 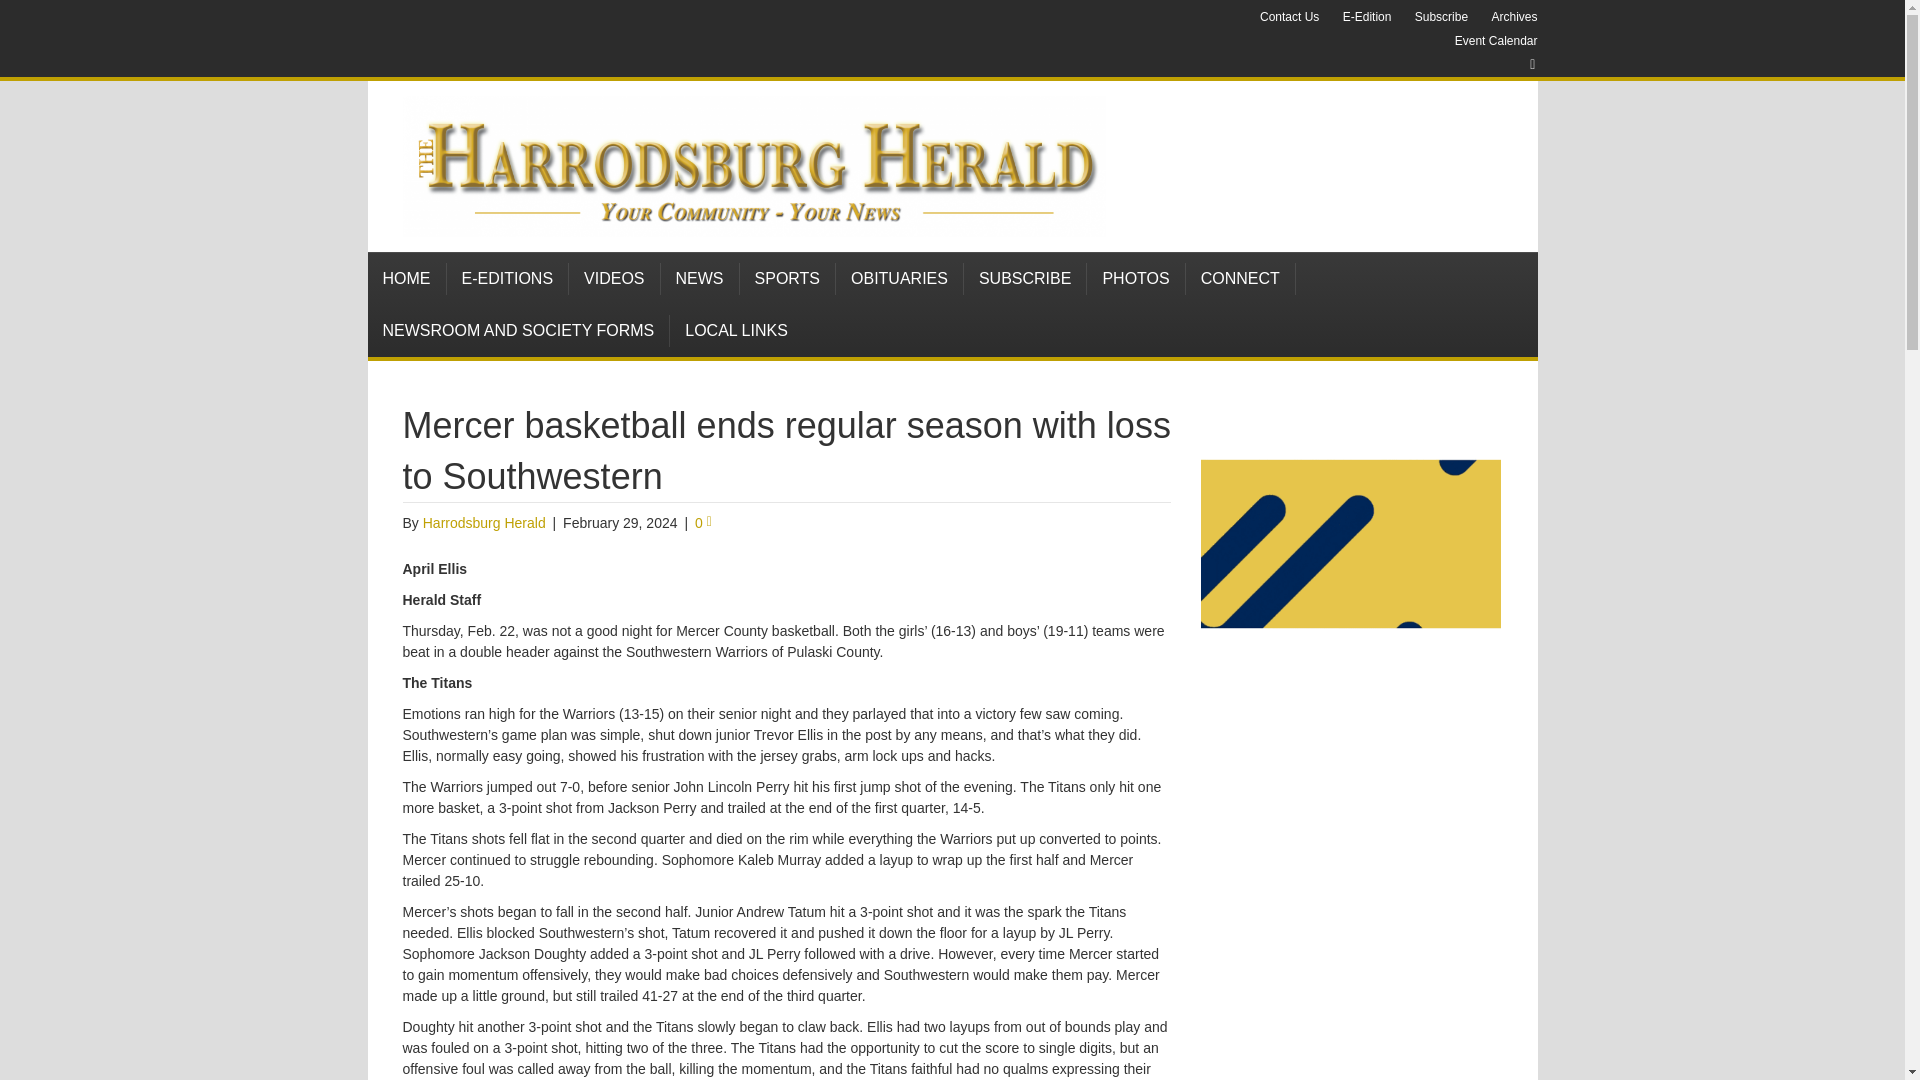 What do you see at coordinates (1241, 278) in the screenshot?
I see `CONNECT` at bounding box center [1241, 278].